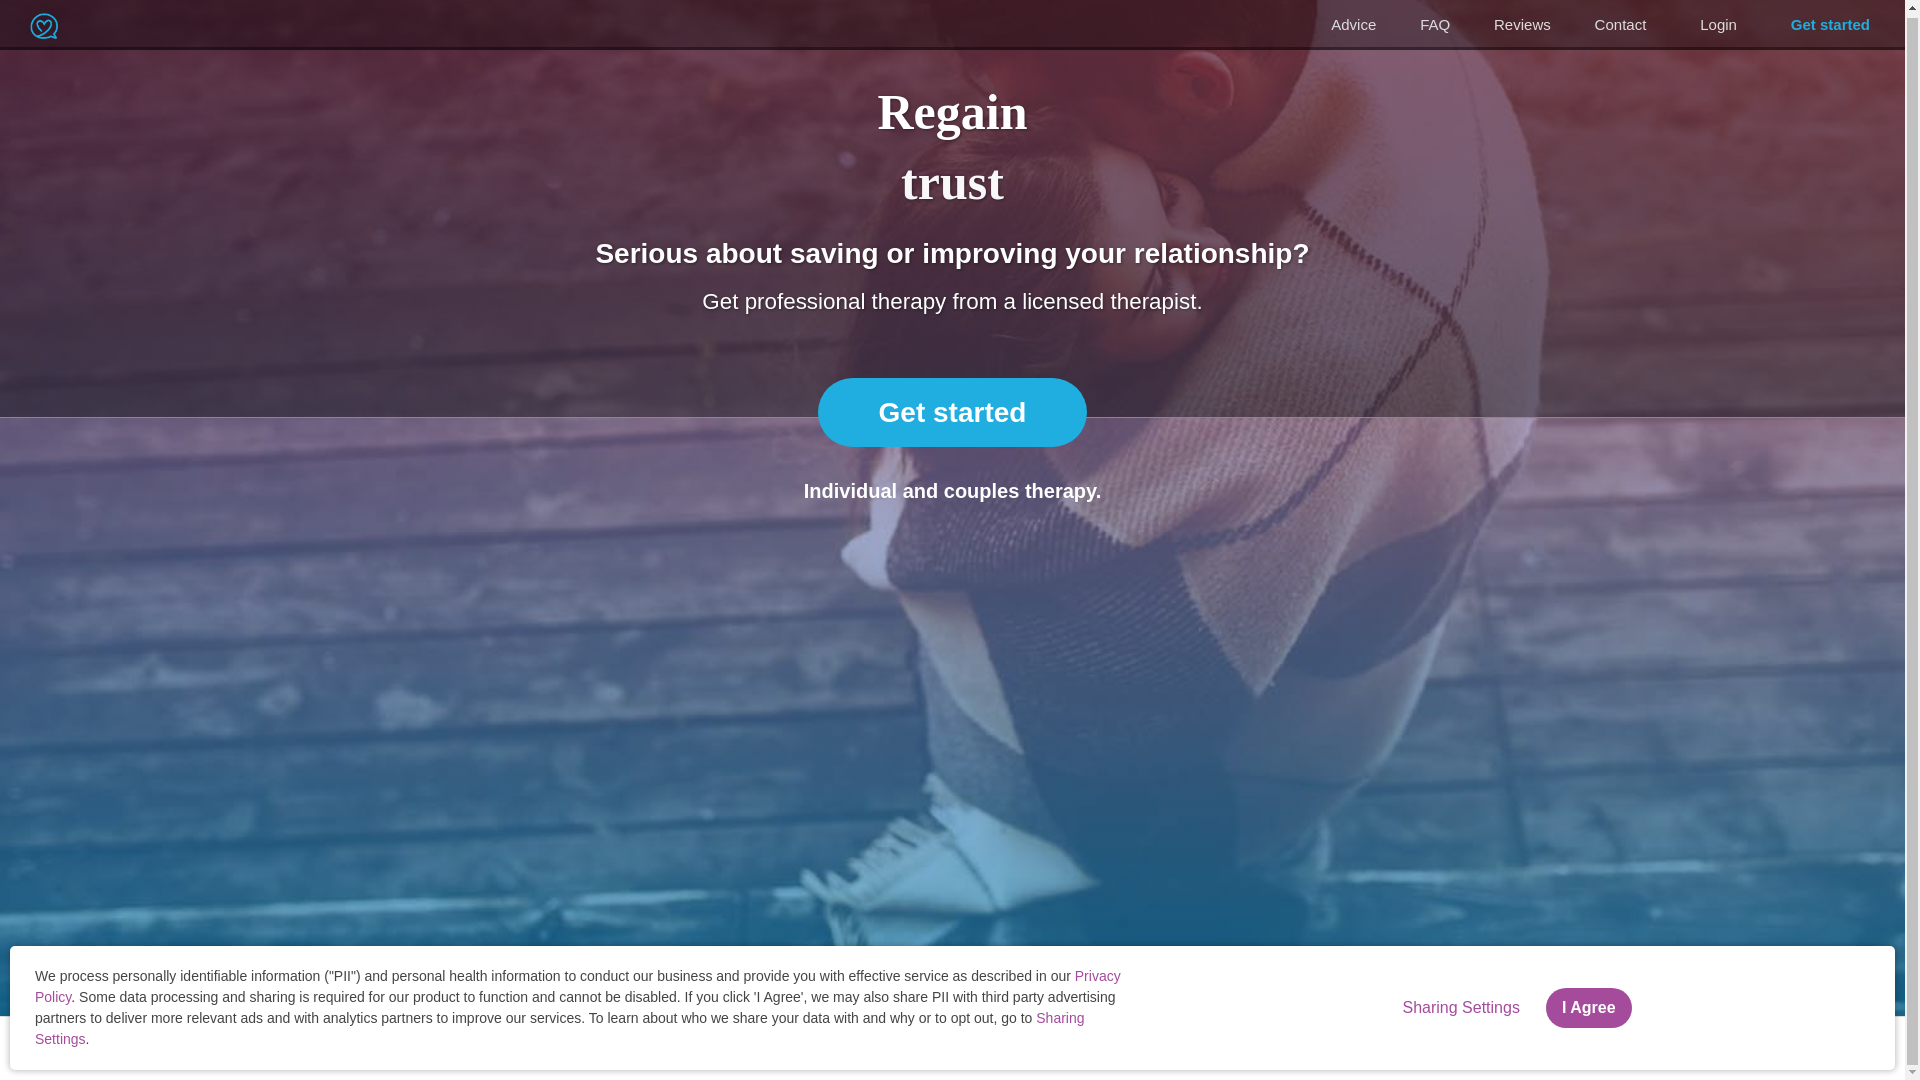  Describe the element at coordinates (1620, 22) in the screenshot. I see `Contact` at that location.